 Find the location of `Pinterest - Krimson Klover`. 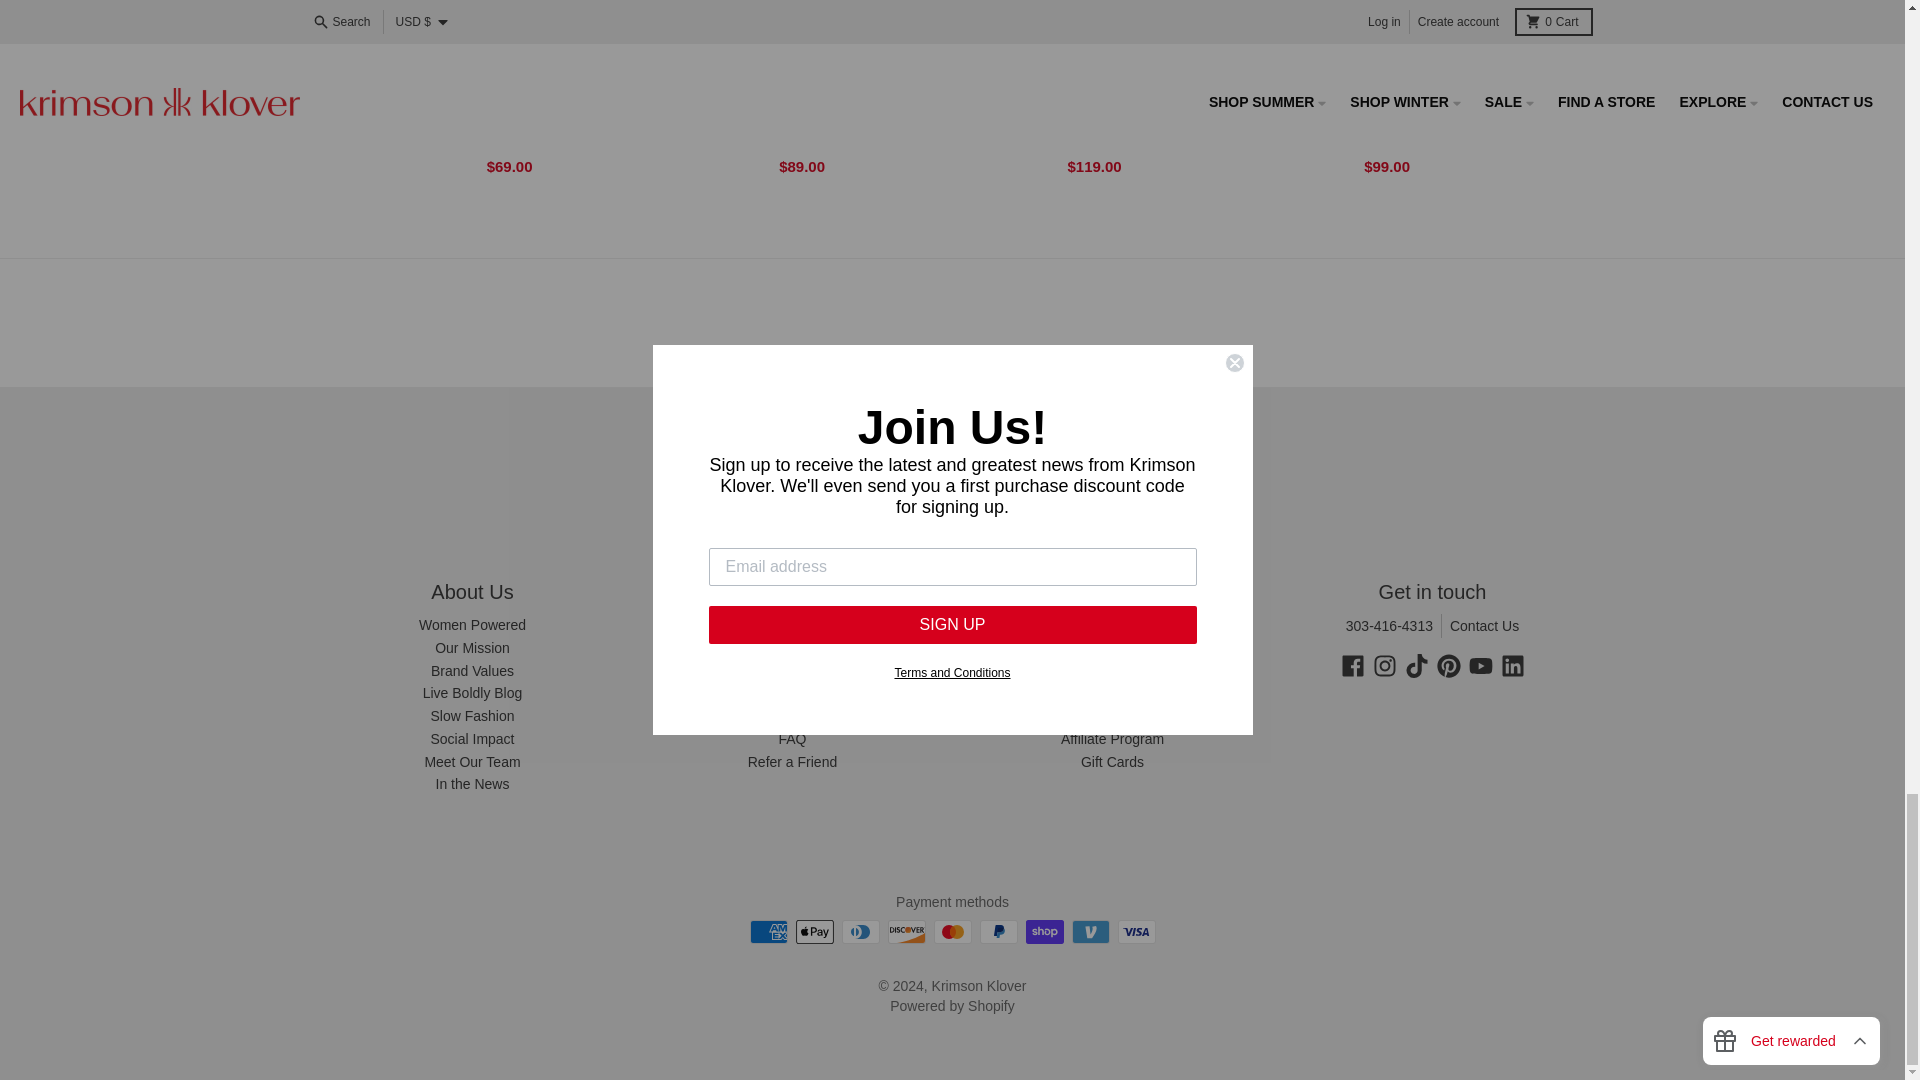

Pinterest - Krimson Klover is located at coordinates (1448, 666).